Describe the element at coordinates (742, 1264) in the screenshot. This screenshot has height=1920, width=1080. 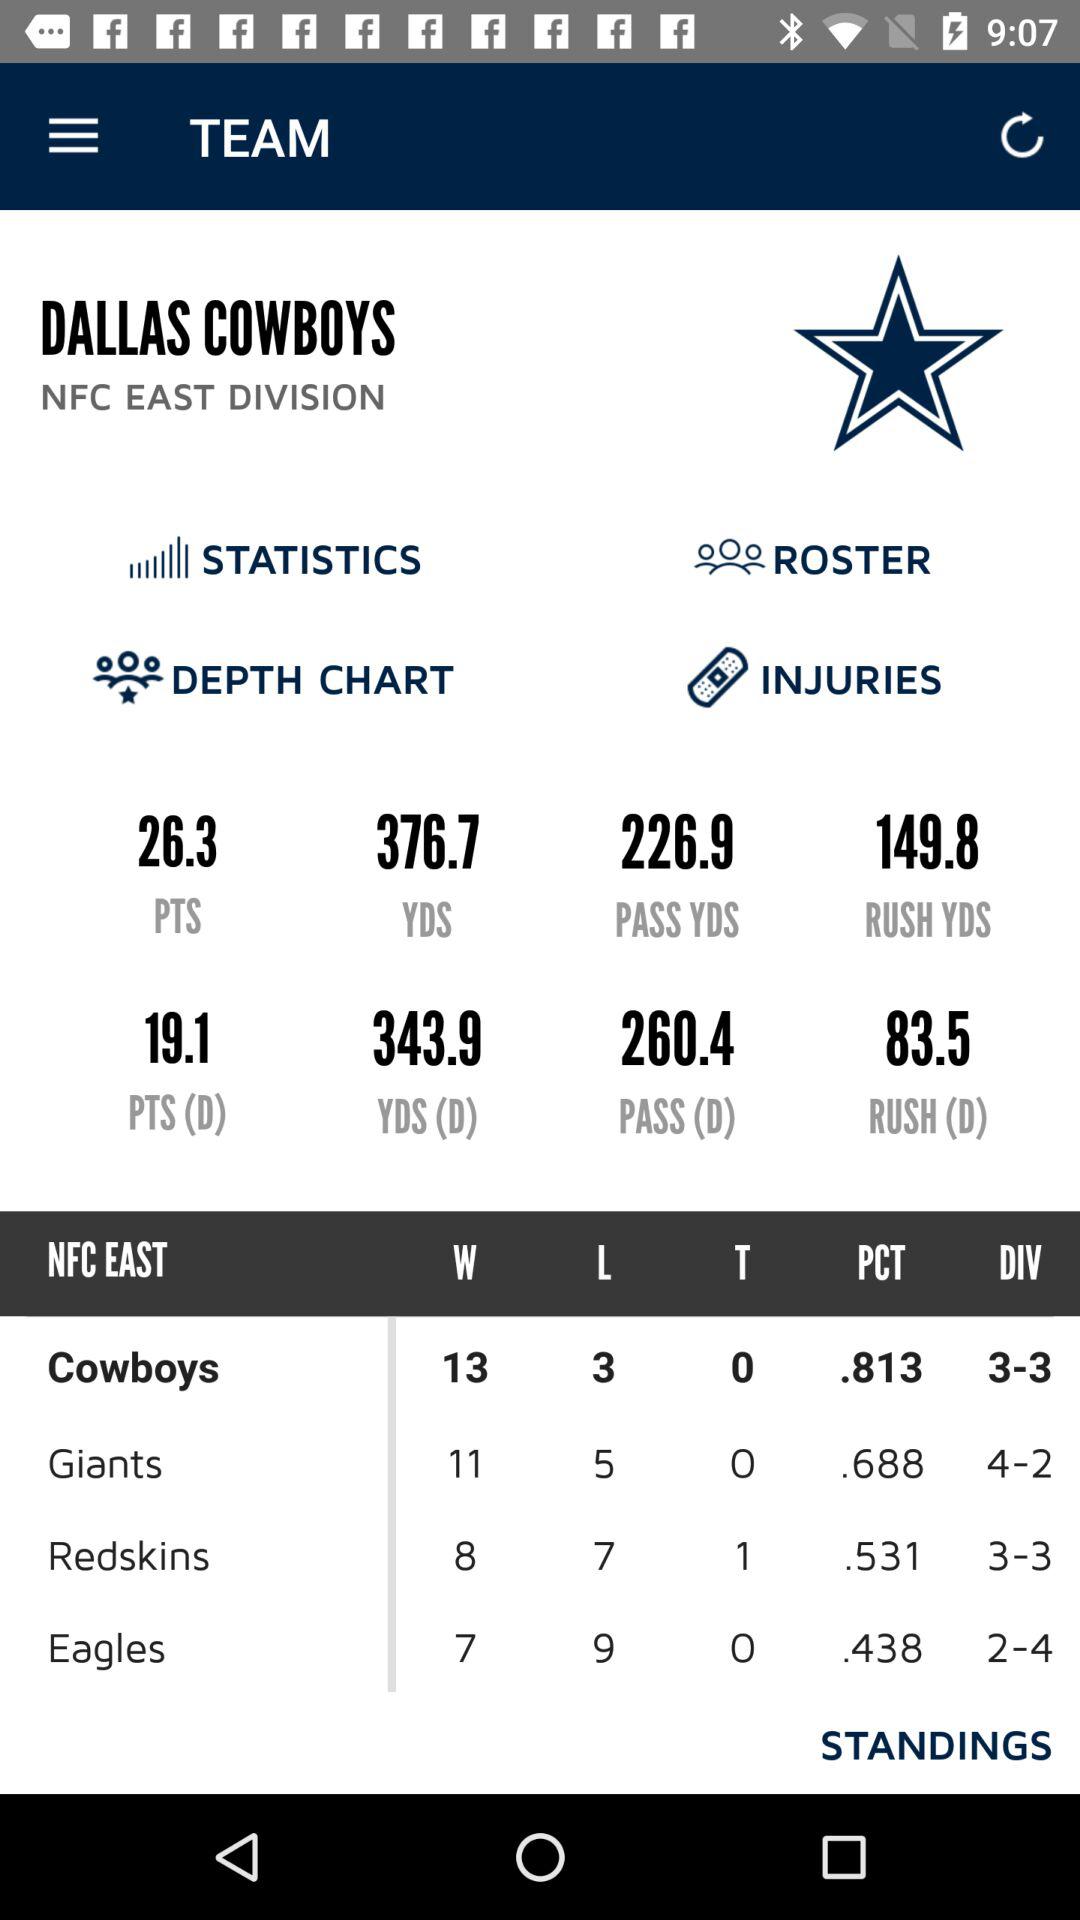
I see `select item next to the l` at that location.